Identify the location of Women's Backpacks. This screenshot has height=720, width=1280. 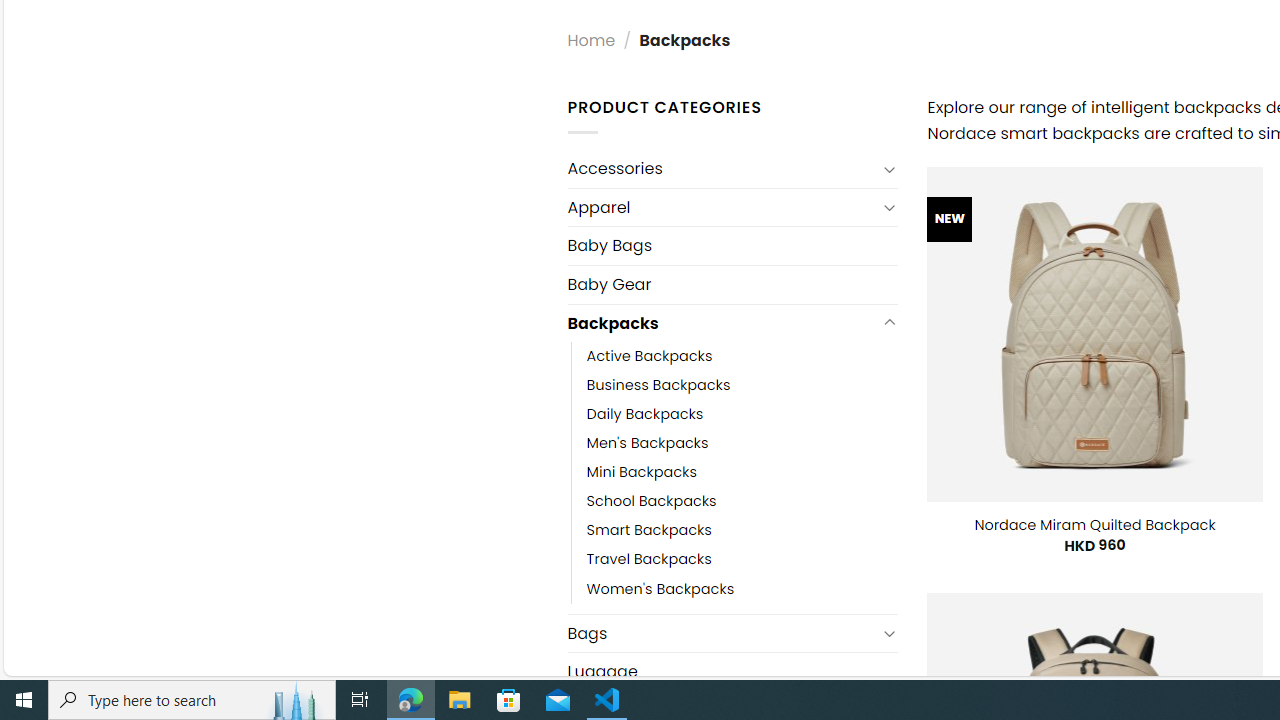
(660, 588).